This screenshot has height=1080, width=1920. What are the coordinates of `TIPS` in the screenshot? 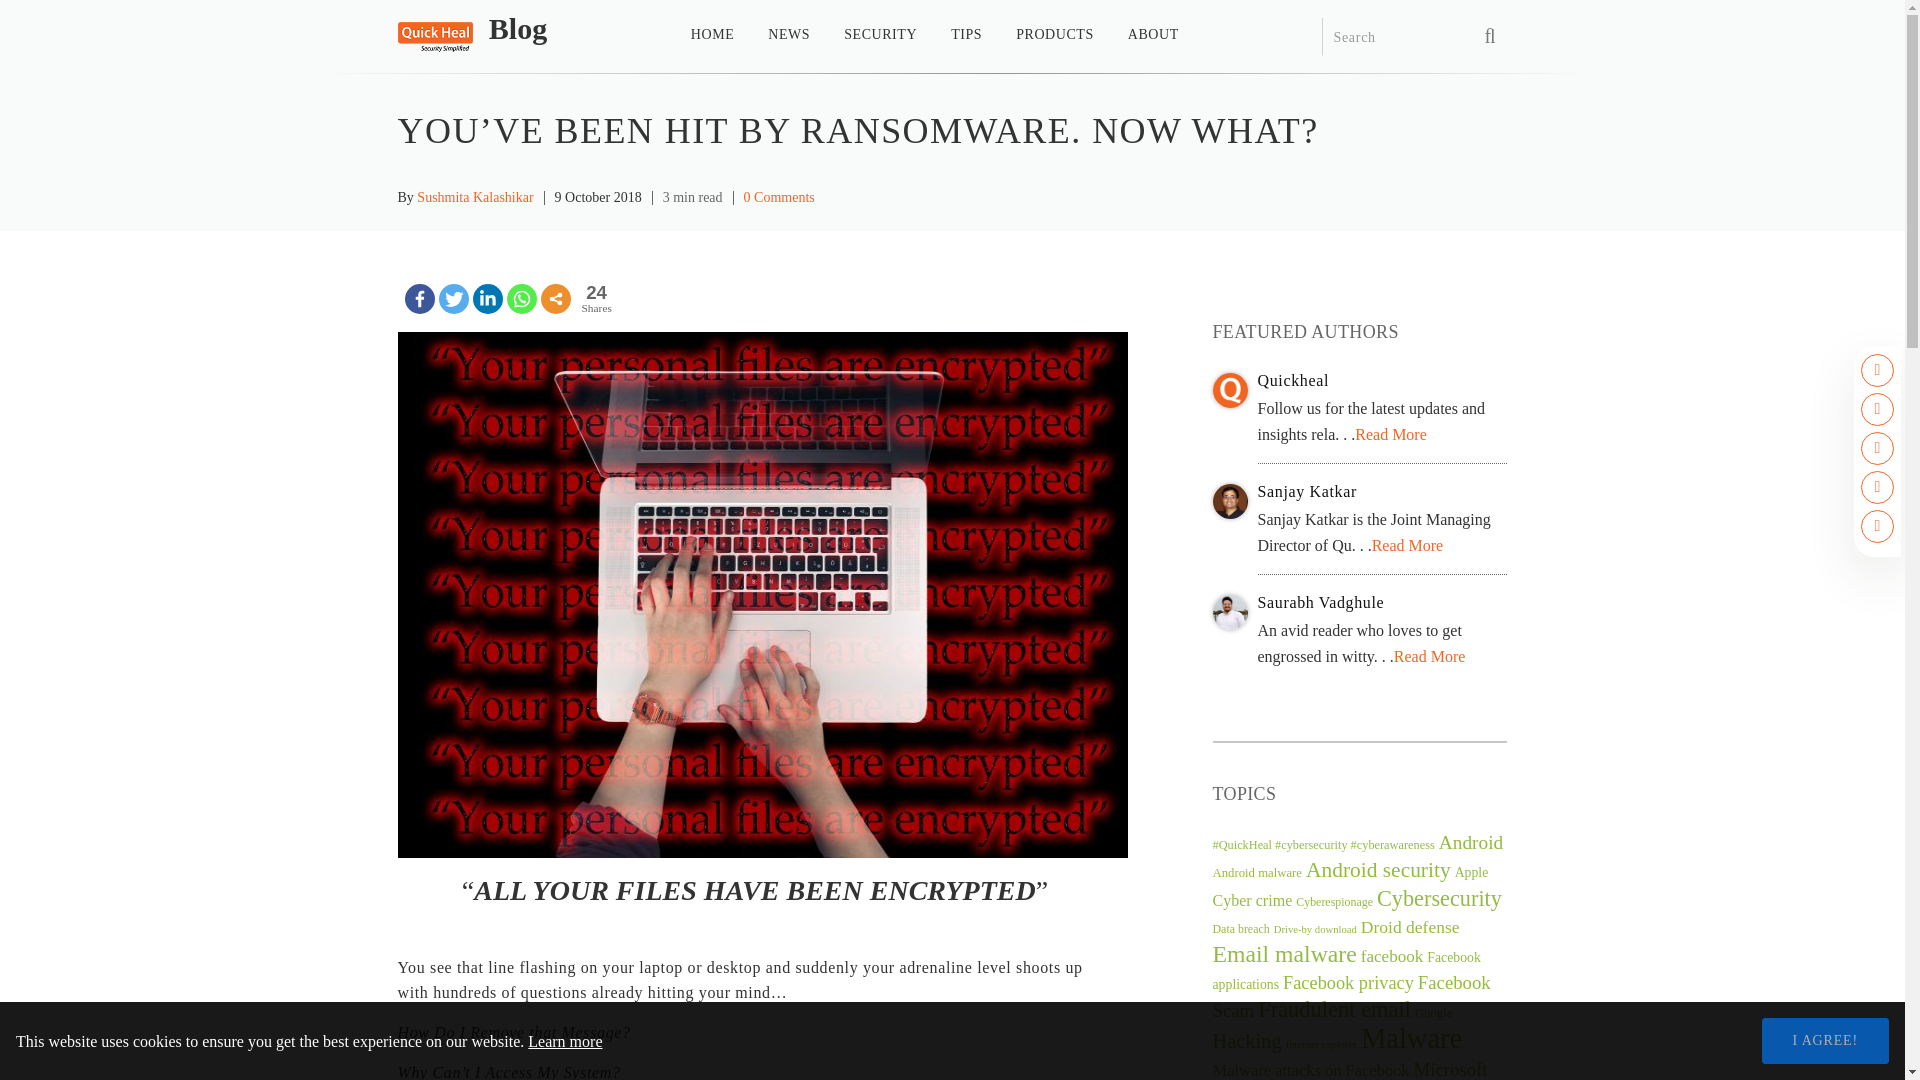 It's located at (966, 41).